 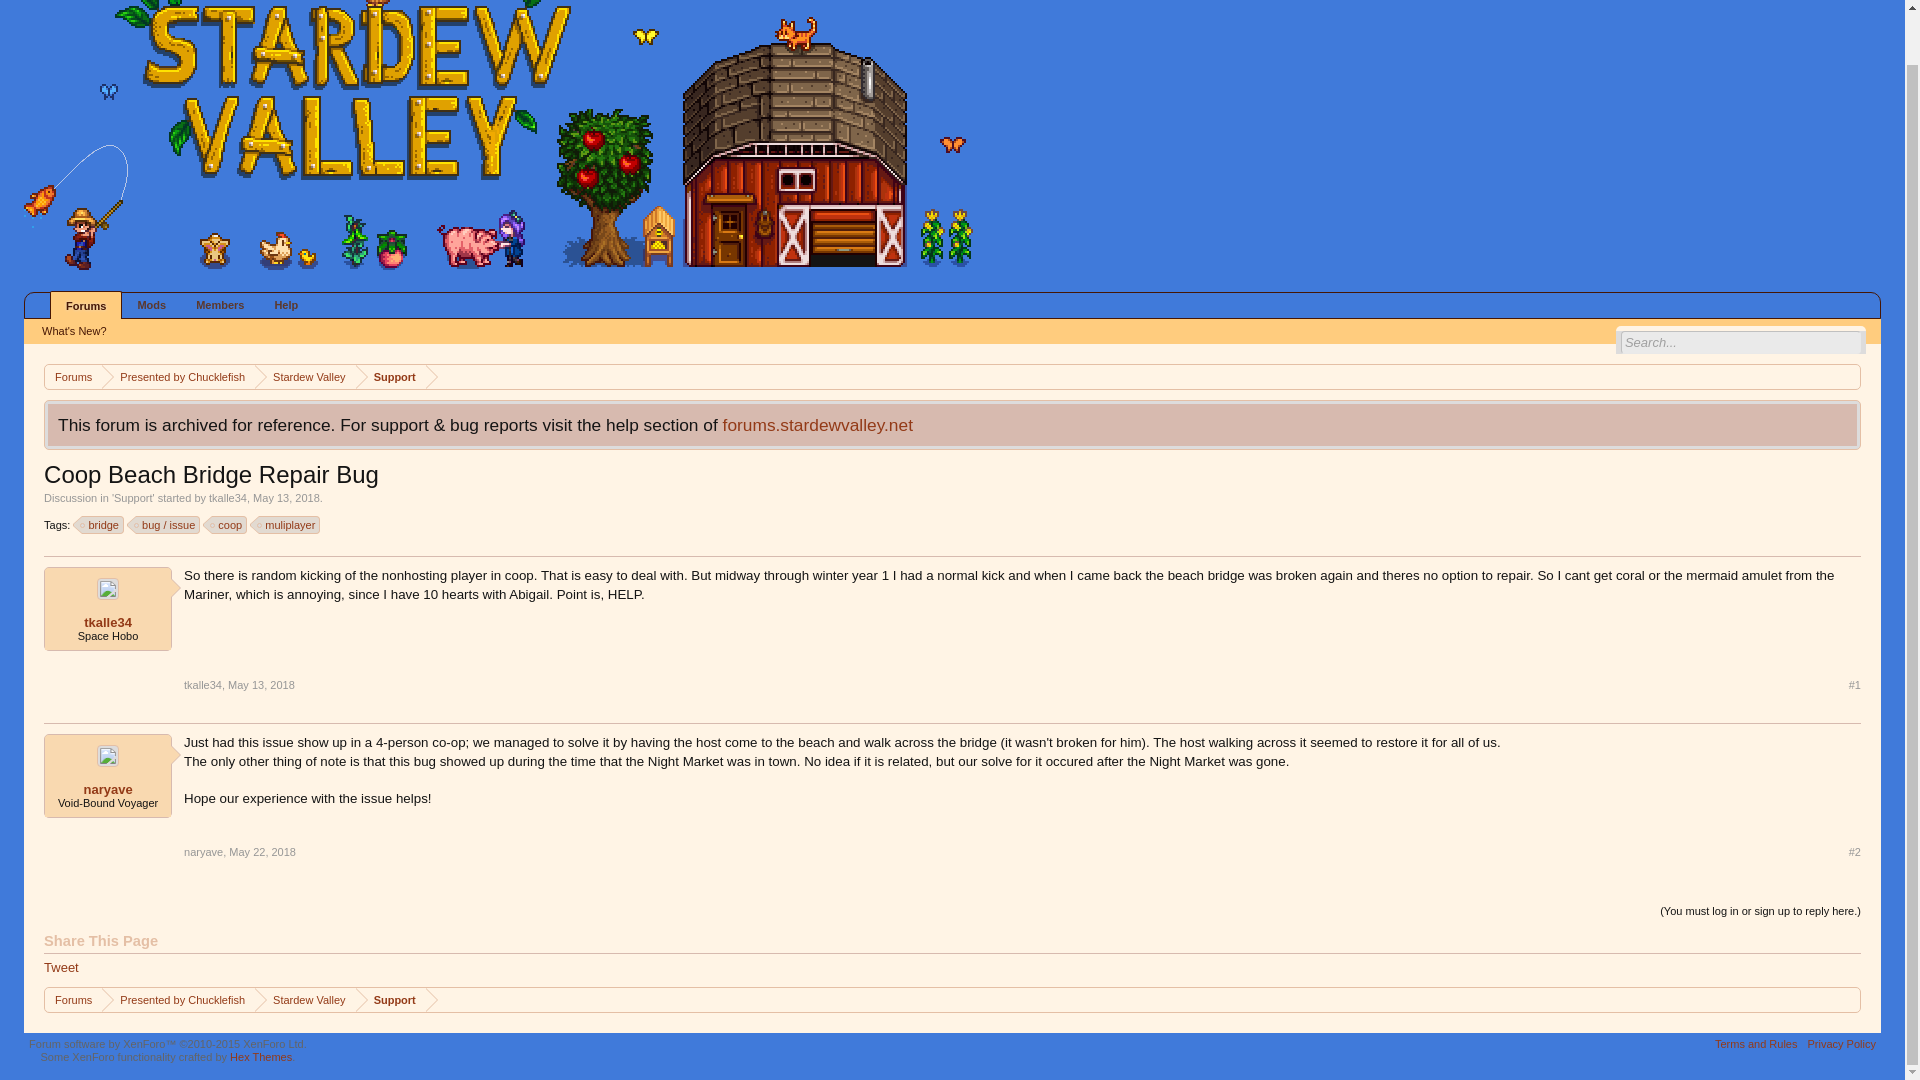 I want to click on Presented by Chucklefish, so click(x=178, y=1000).